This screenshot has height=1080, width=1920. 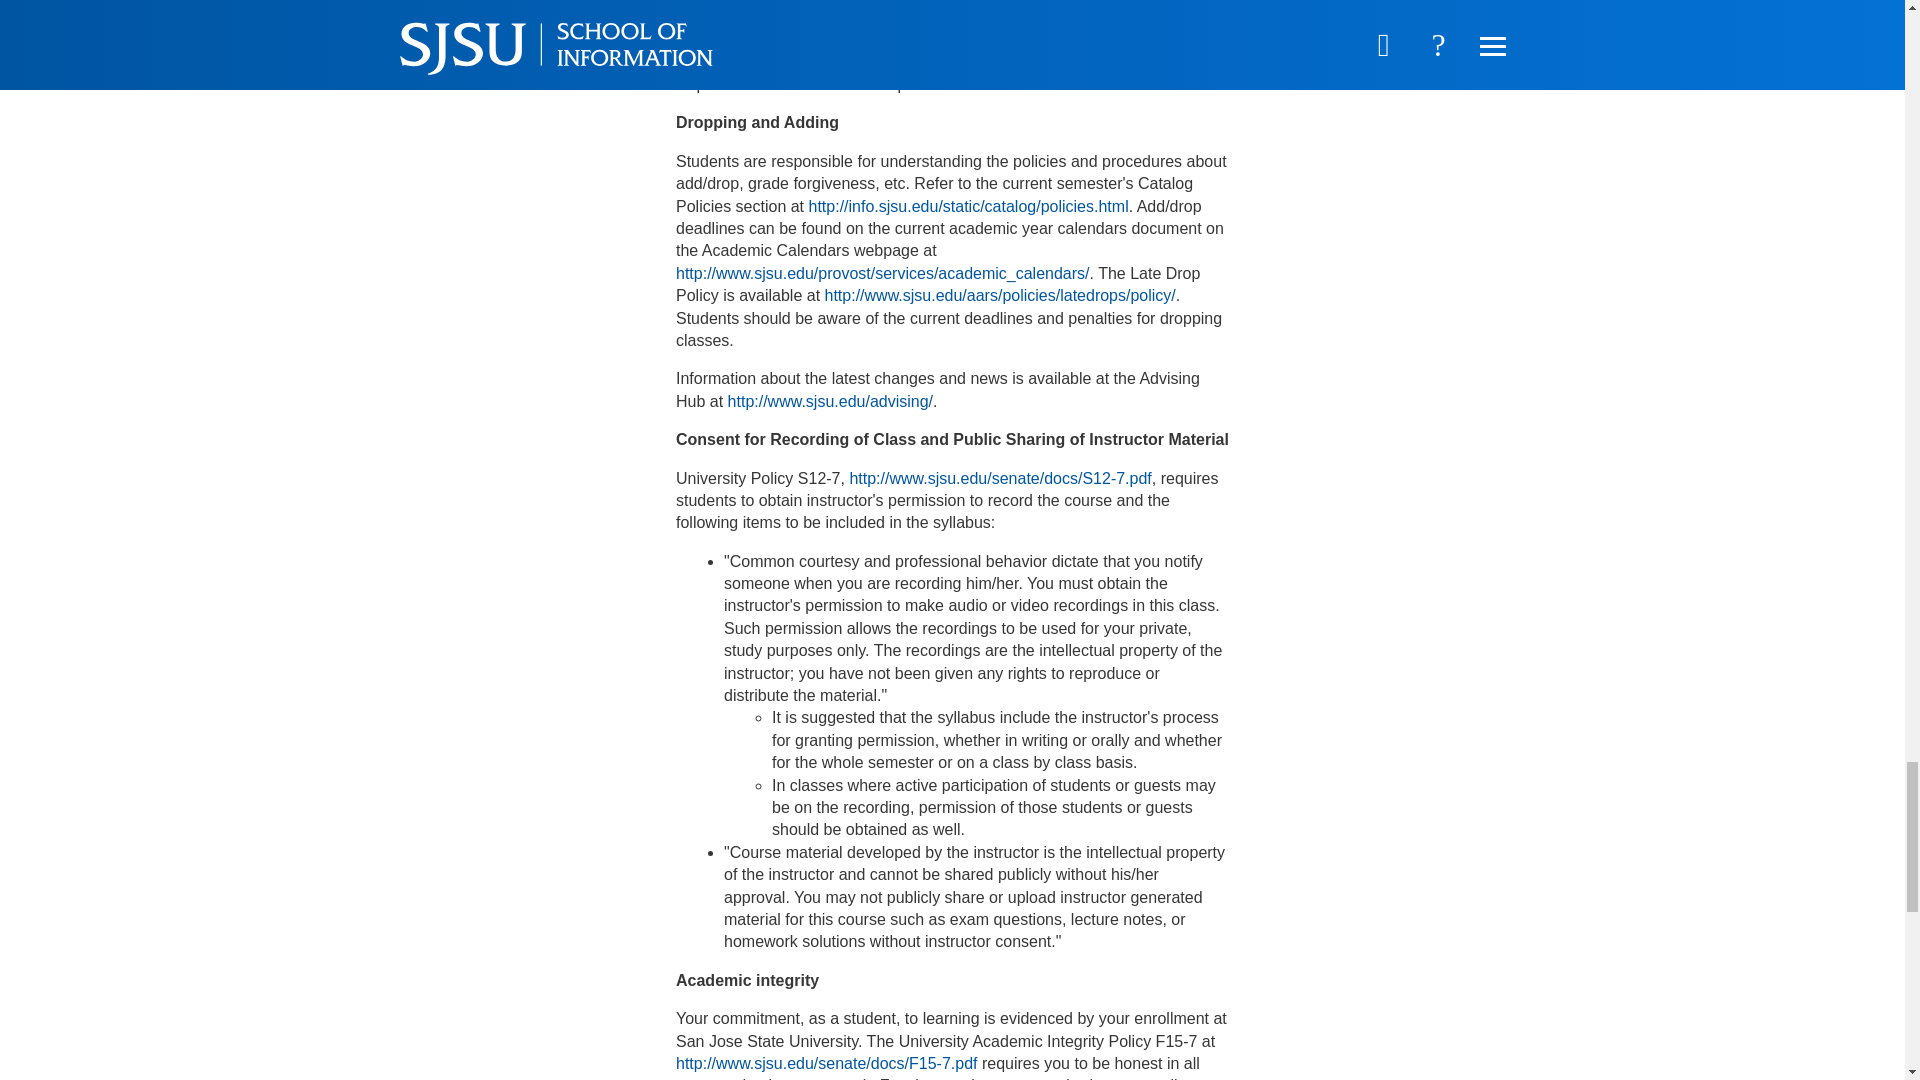 I want to click on University Policy Adds Drops Grades, so click(x=968, y=206).